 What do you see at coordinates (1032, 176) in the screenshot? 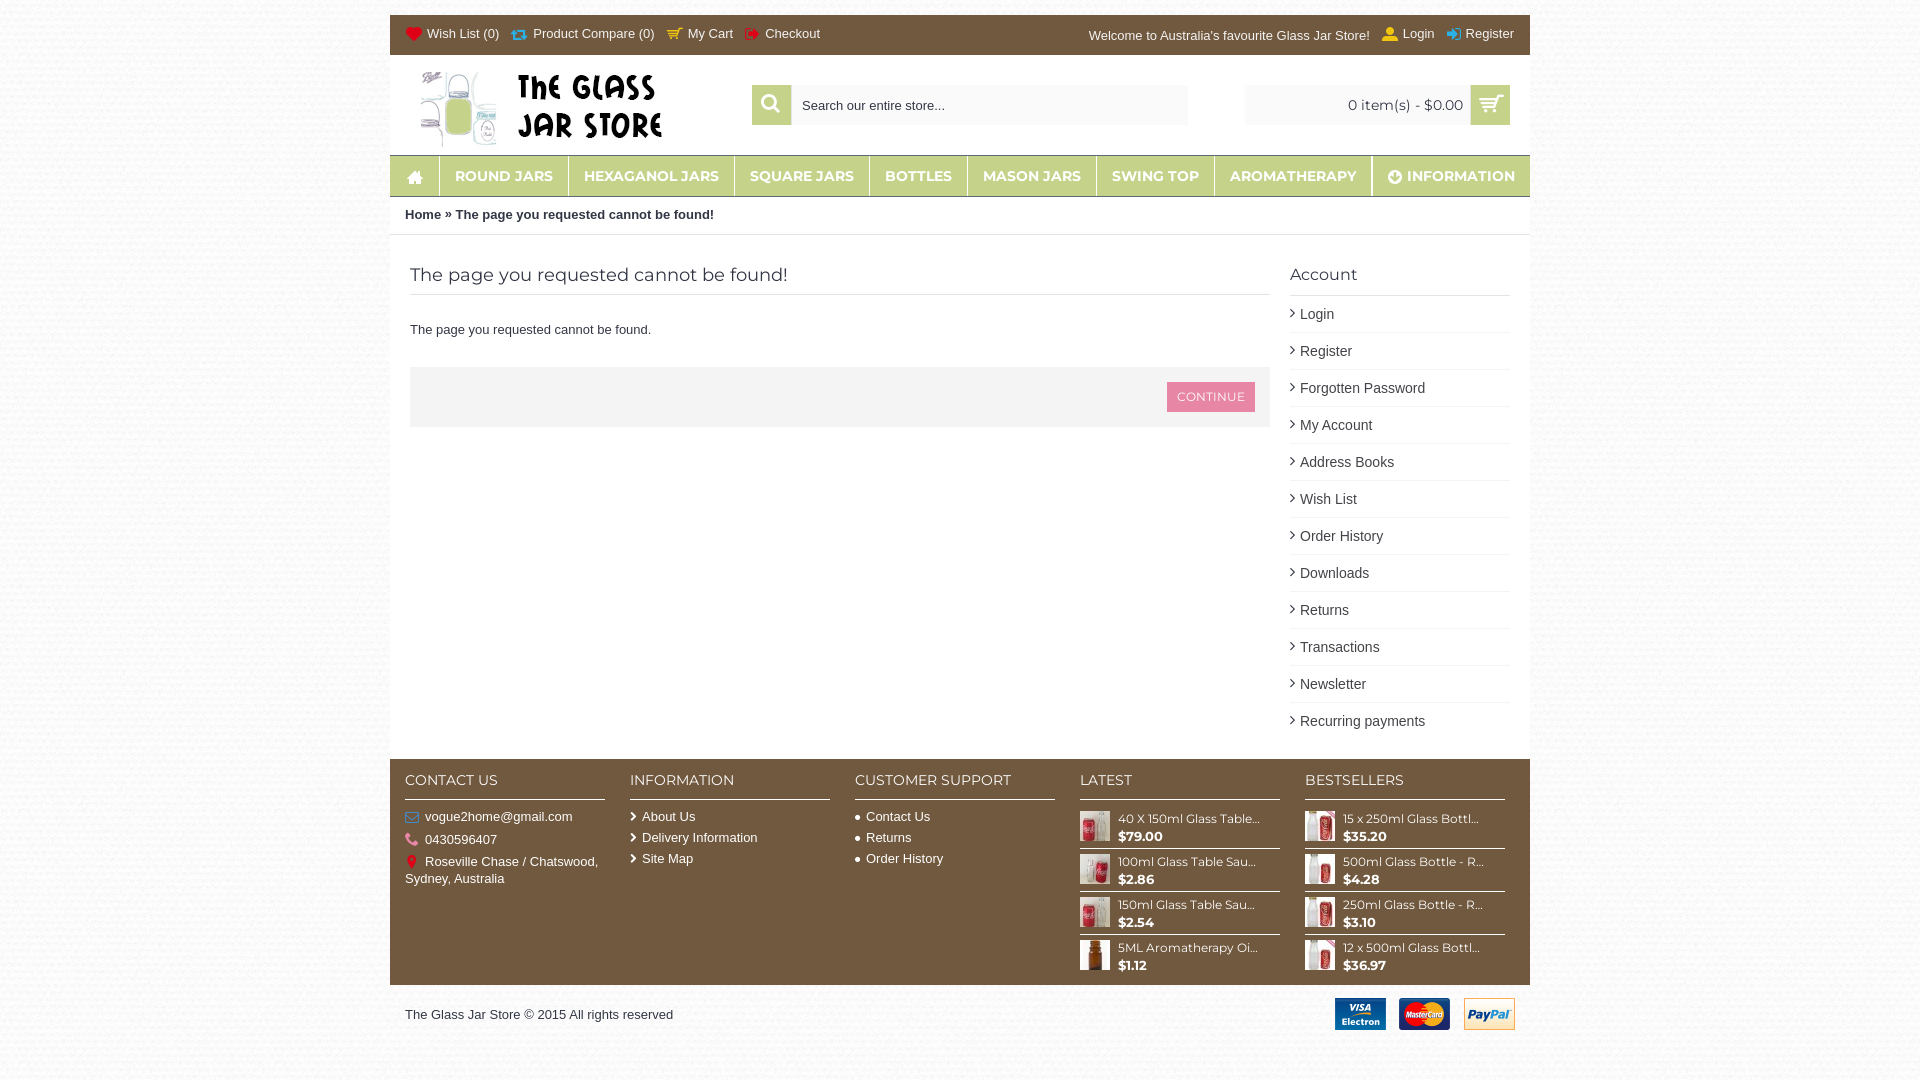
I see `MASON JARS` at bounding box center [1032, 176].